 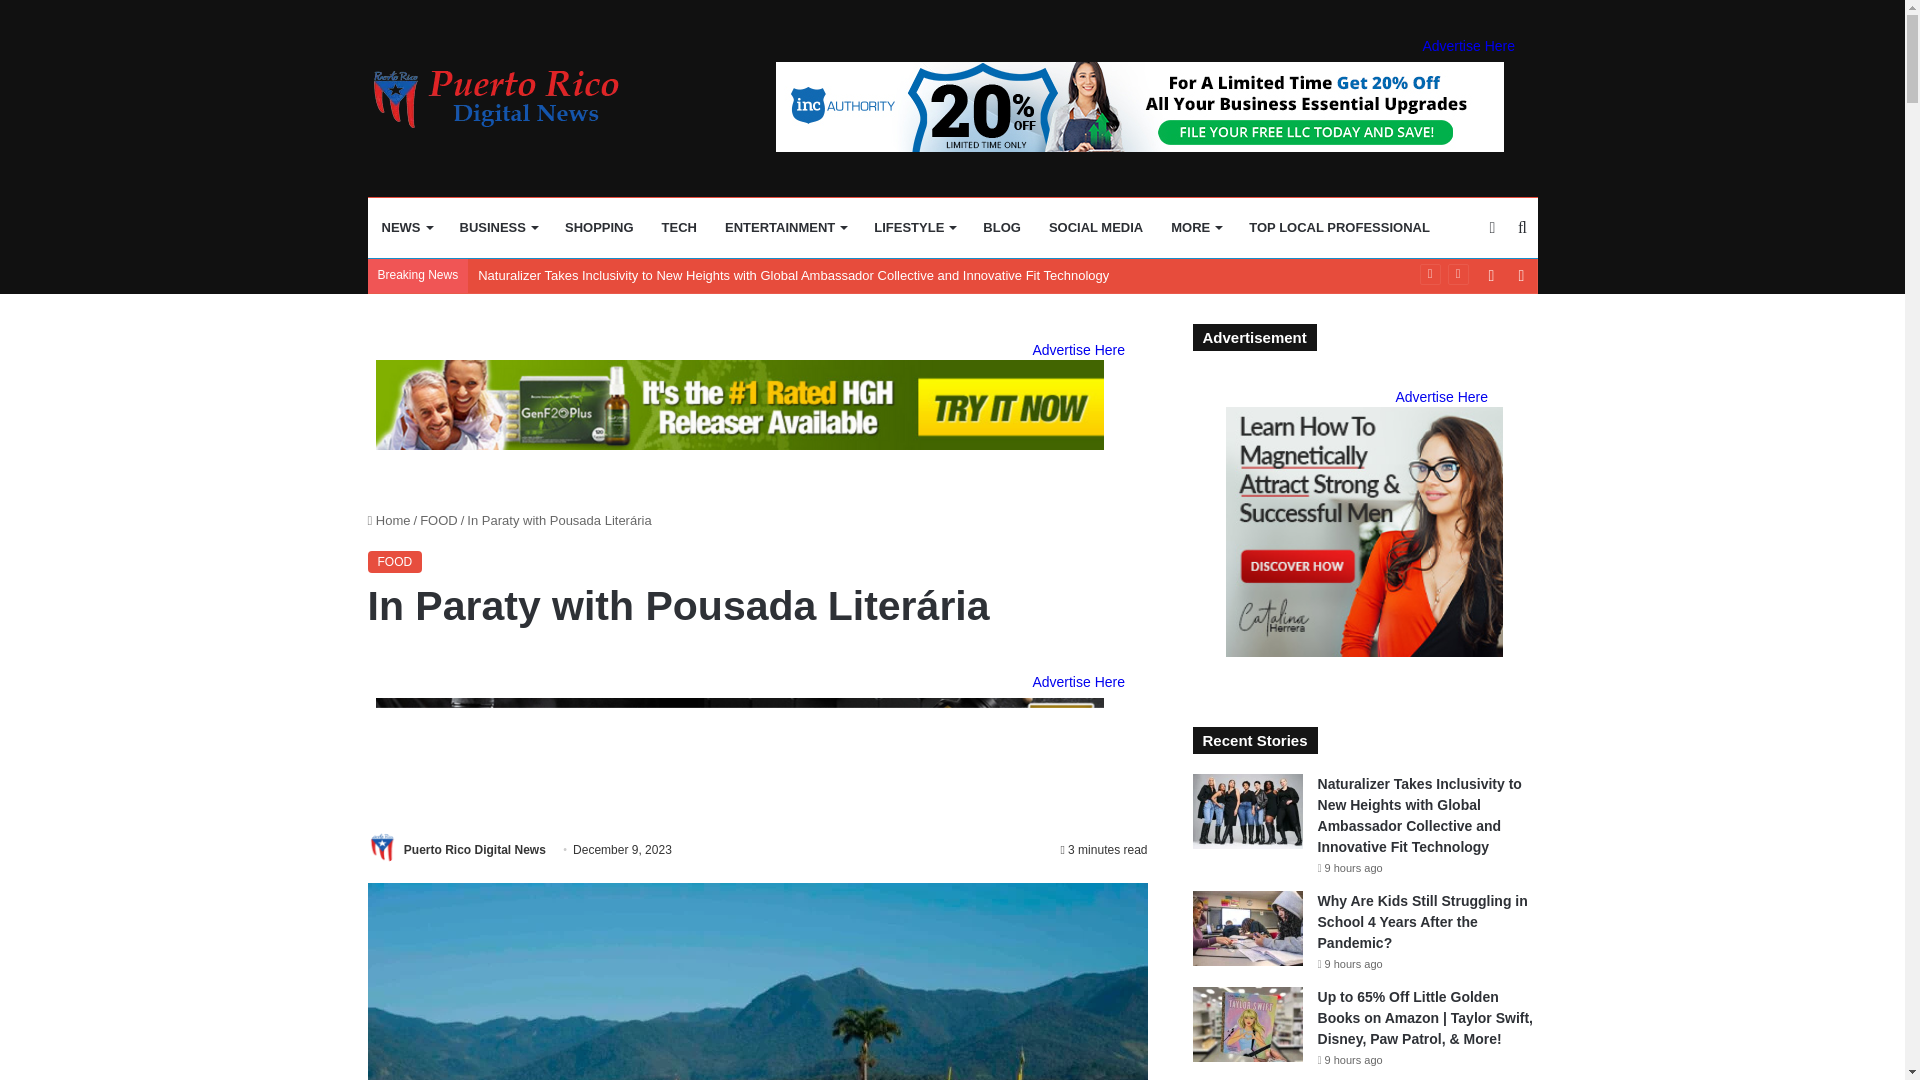 I want to click on Puerto Rico Digital News, so click(x=474, y=850).